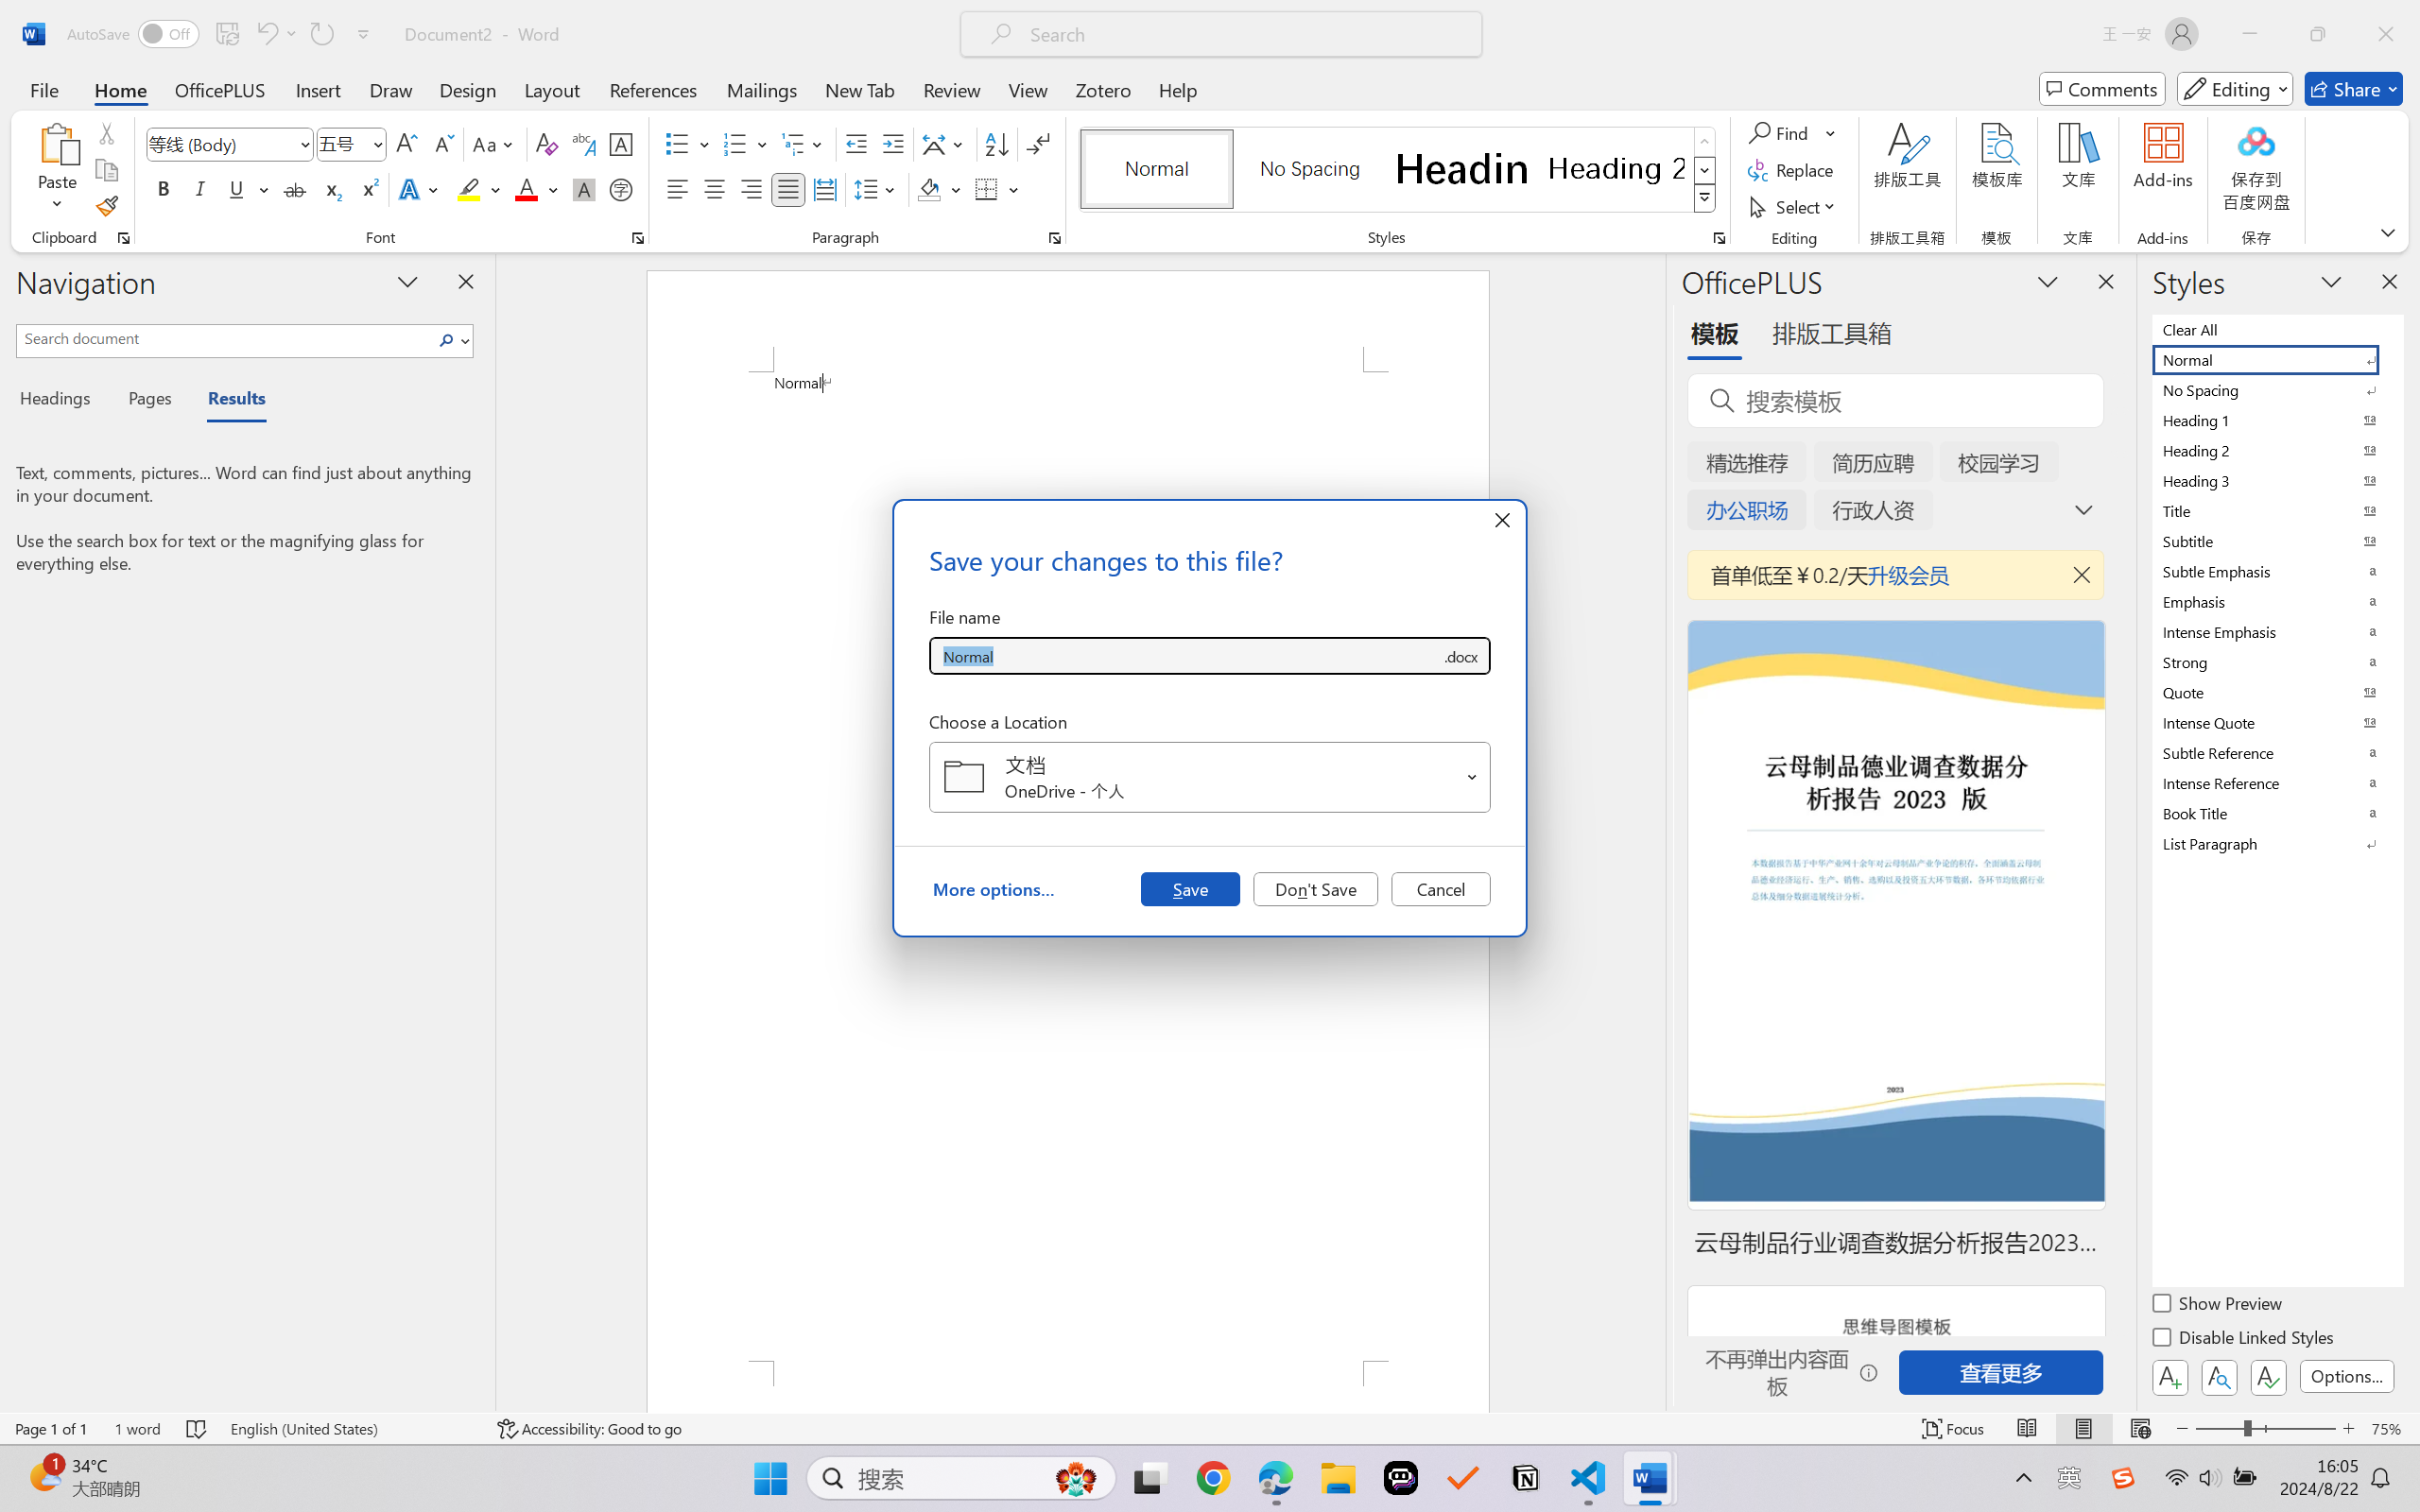 The width and height of the screenshot is (2420, 1512). Describe the element at coordinates (223, 34) in the screenshot. I see `Quick Access Toolbar` at that location.